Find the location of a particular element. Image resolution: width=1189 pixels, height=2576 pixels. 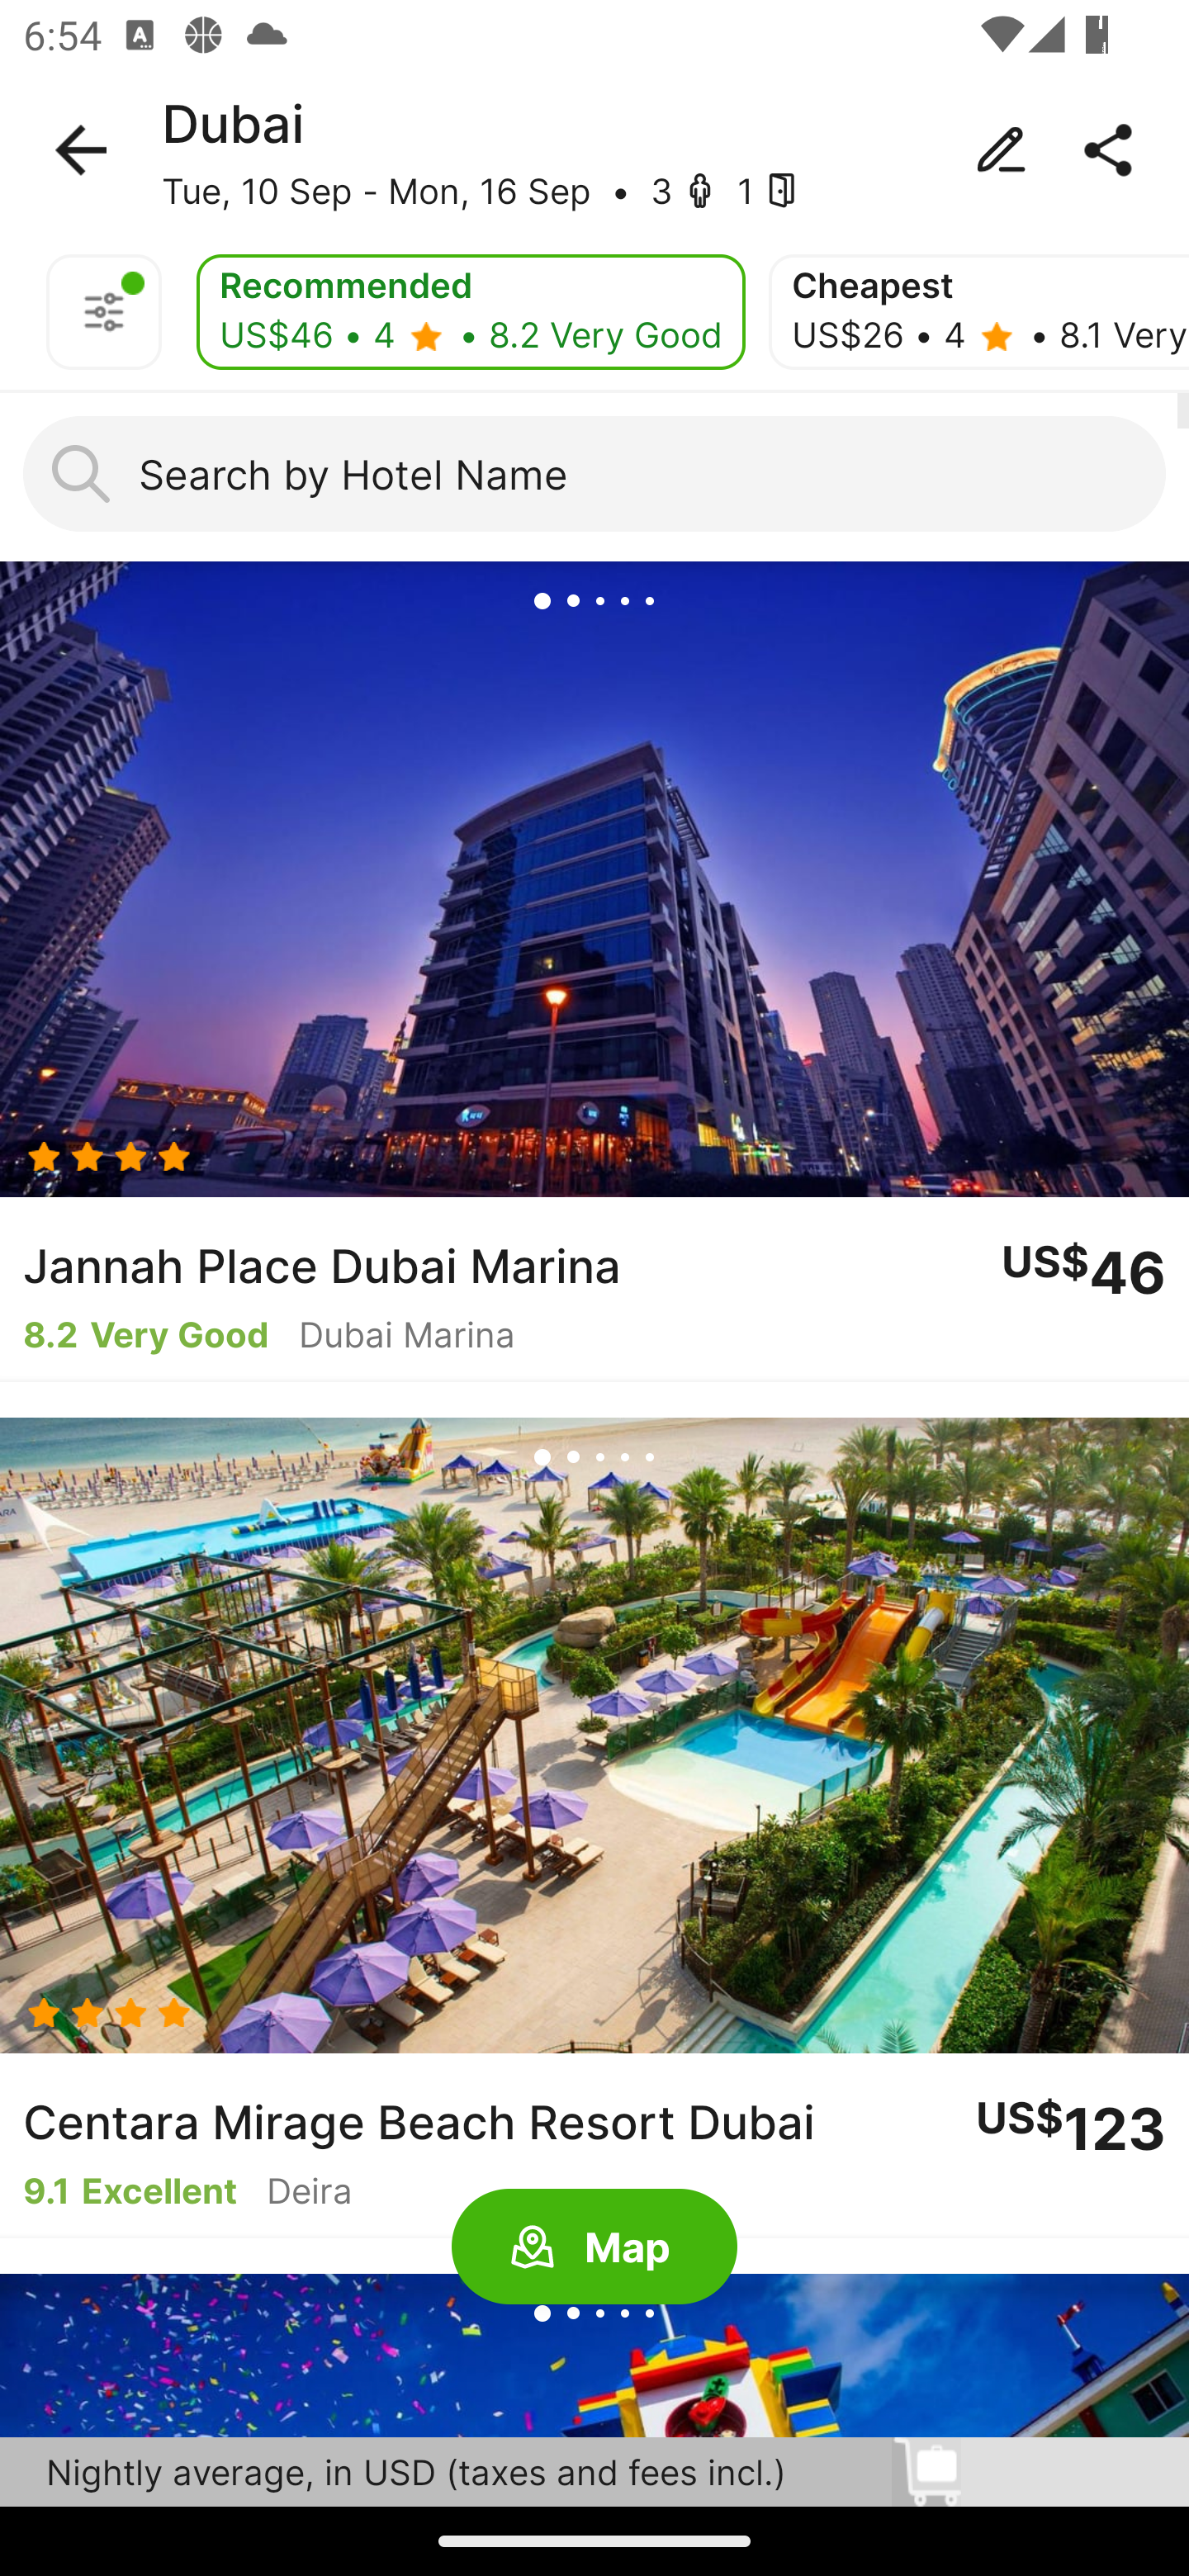

Dubai Tue, 10 Sep - Mon, 16 Sep  •  3 -  1 - is located at coordinates (594, 150).